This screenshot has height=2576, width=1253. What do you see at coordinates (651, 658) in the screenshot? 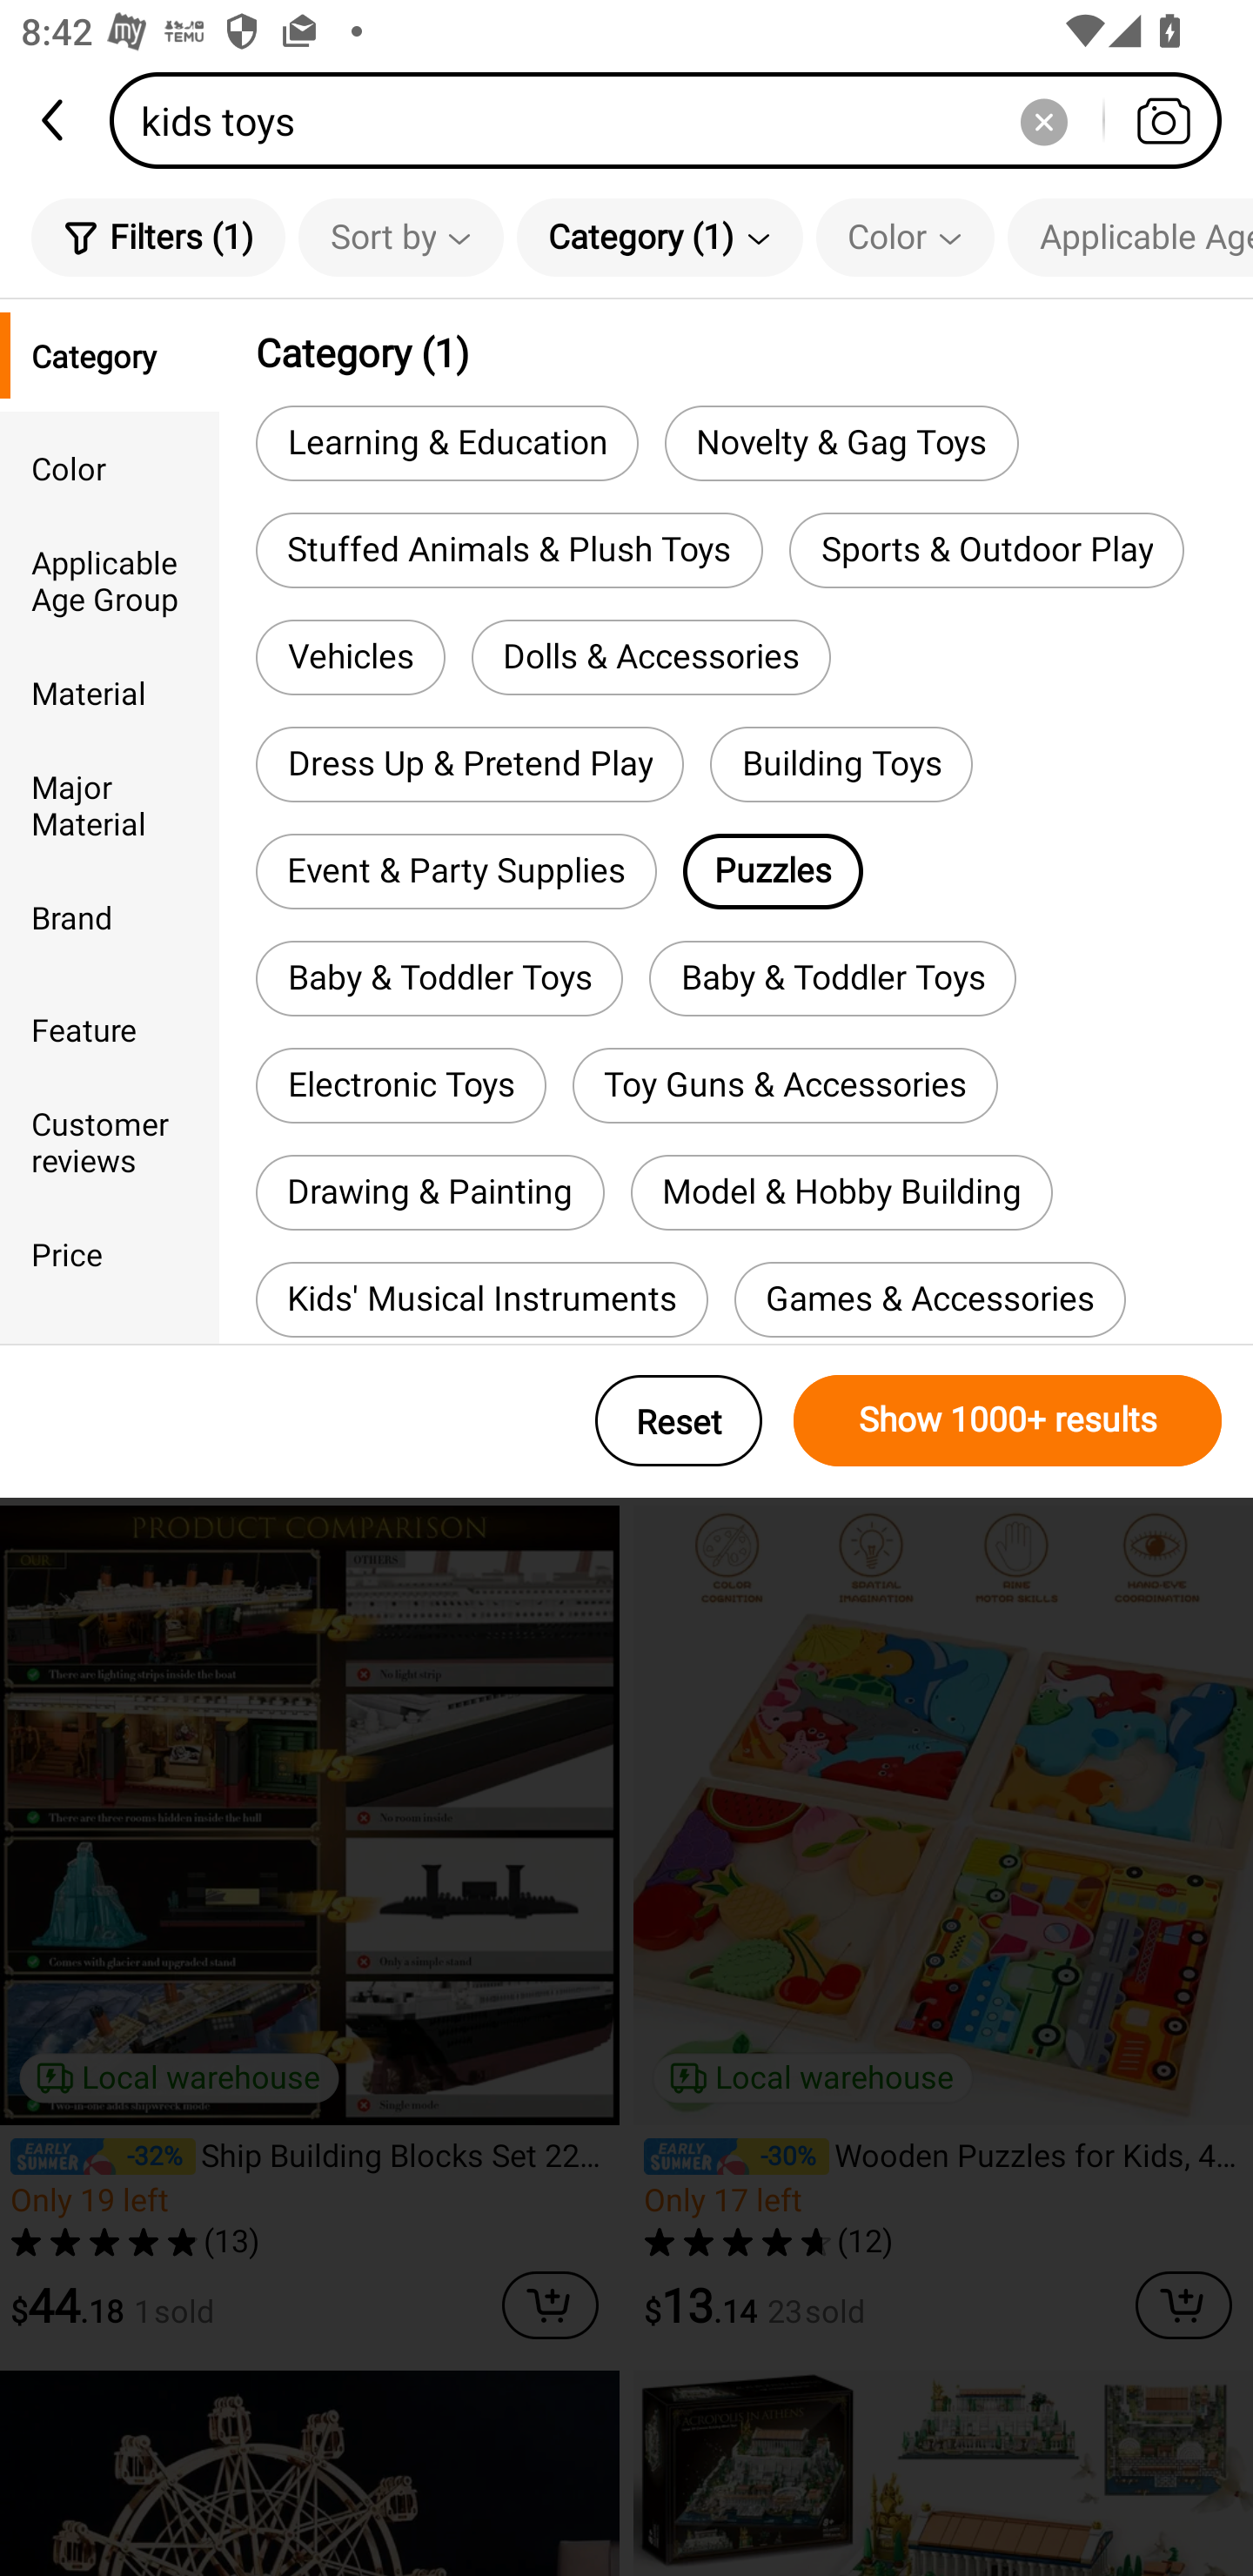
I see `Dolls & Accessories` at bounding box center [651, 658].